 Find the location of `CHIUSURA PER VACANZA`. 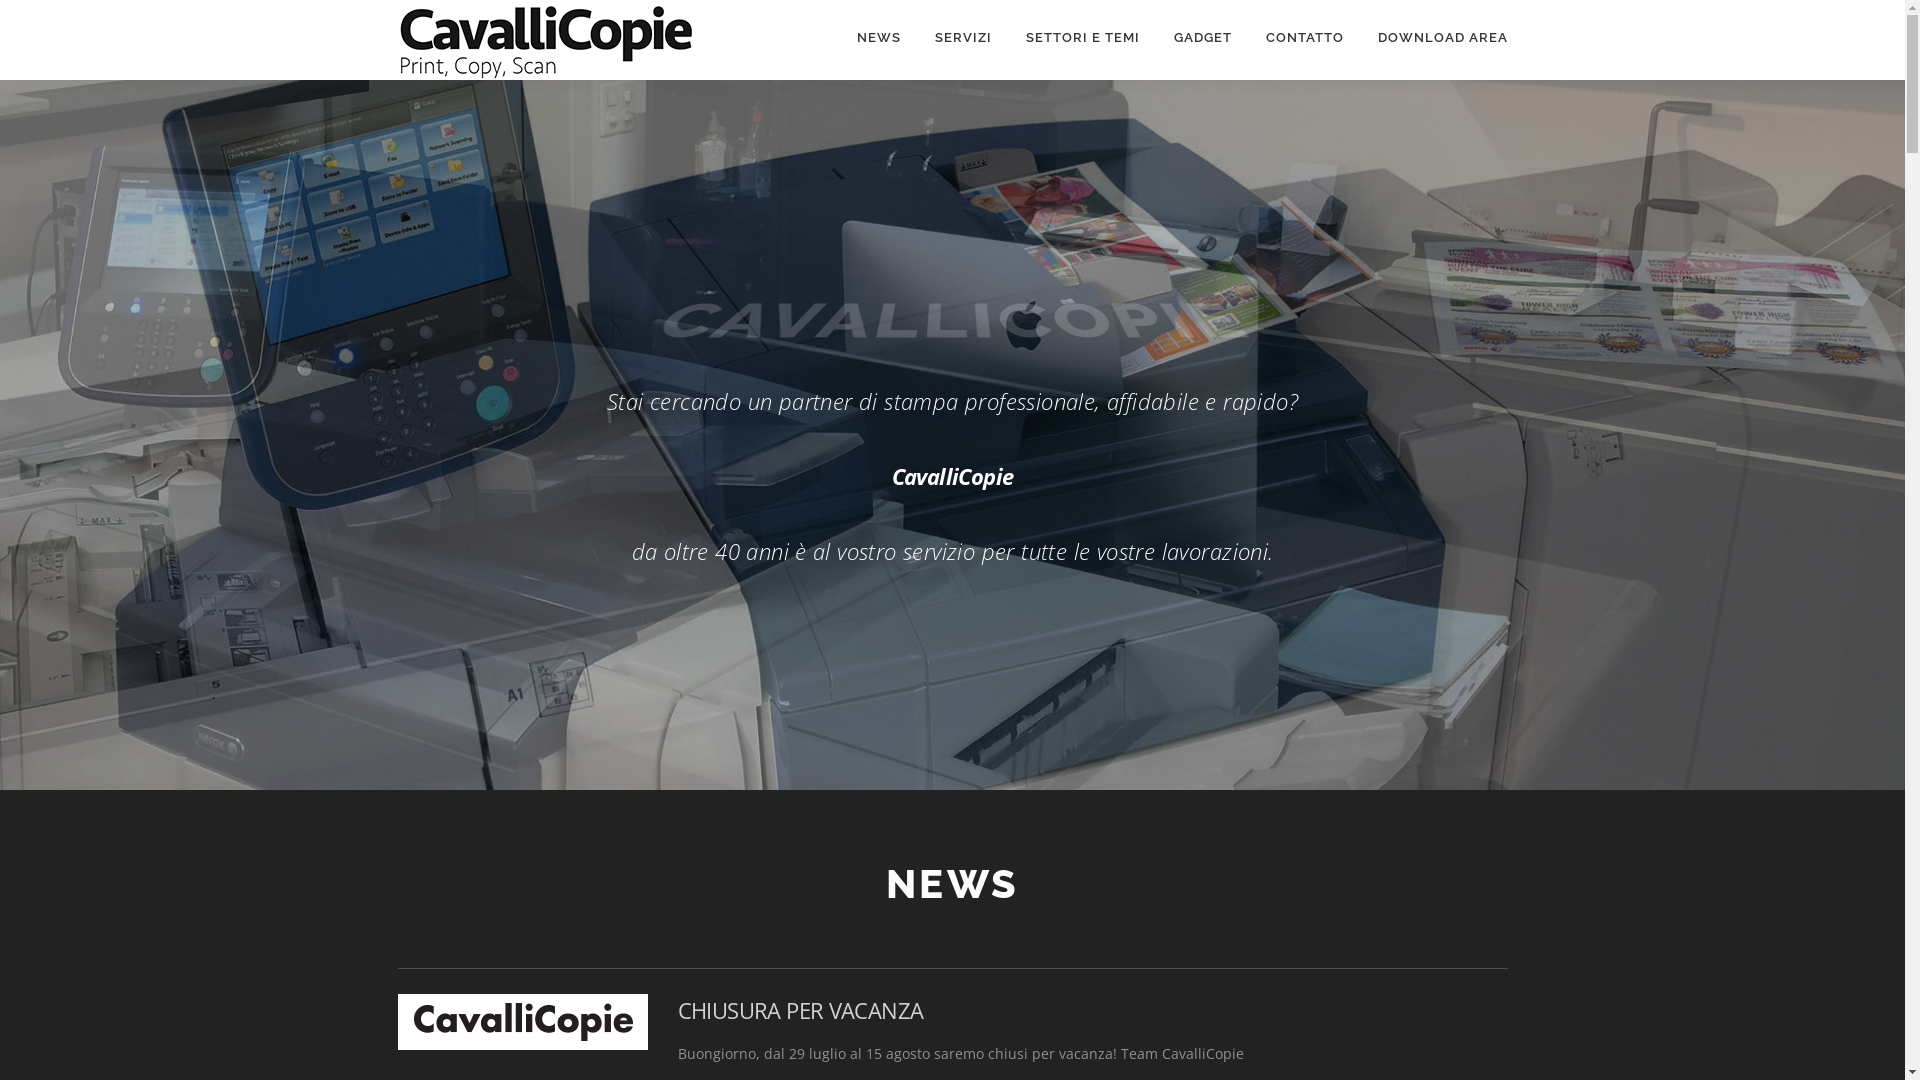

CHIUSURA PER VACANZA is located at coordinates (801, 1010).